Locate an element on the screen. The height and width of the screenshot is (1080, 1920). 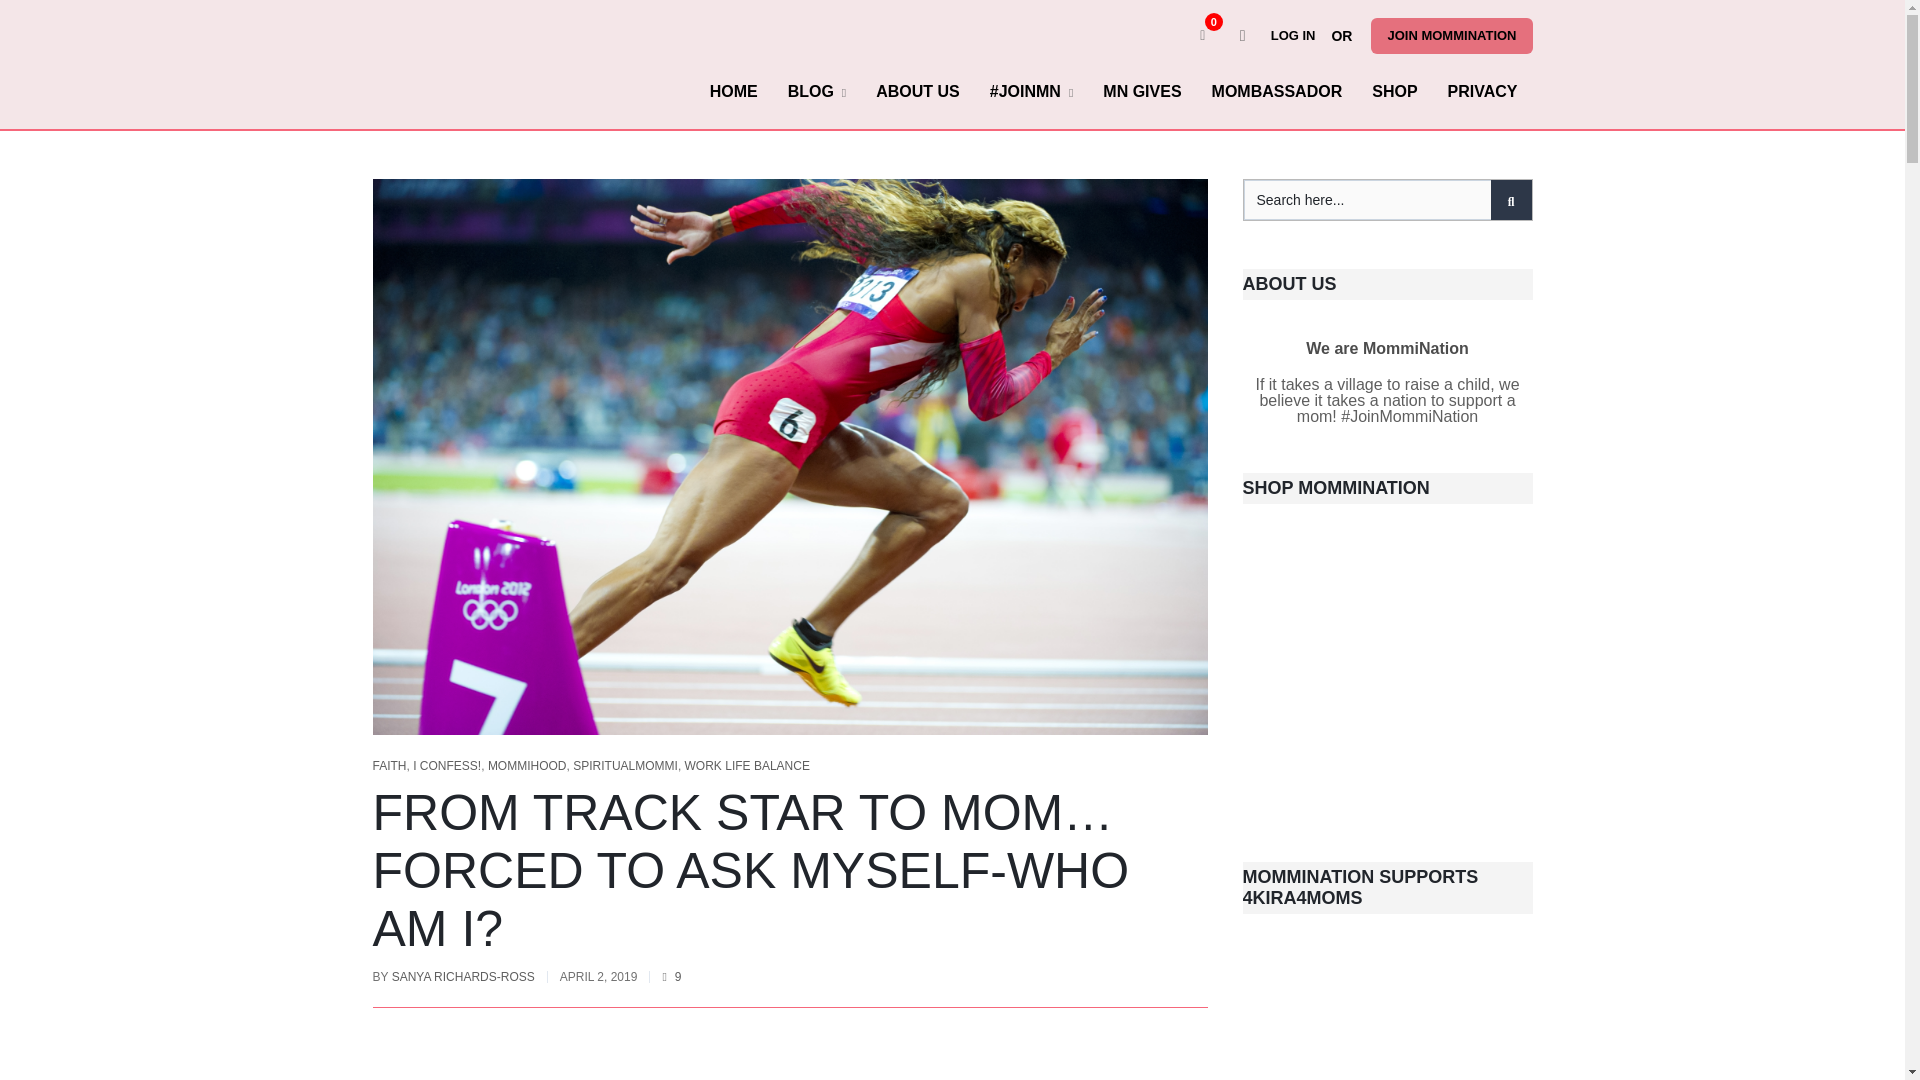
View all posts in Work Life Balance is located at coordinates (748, 766).